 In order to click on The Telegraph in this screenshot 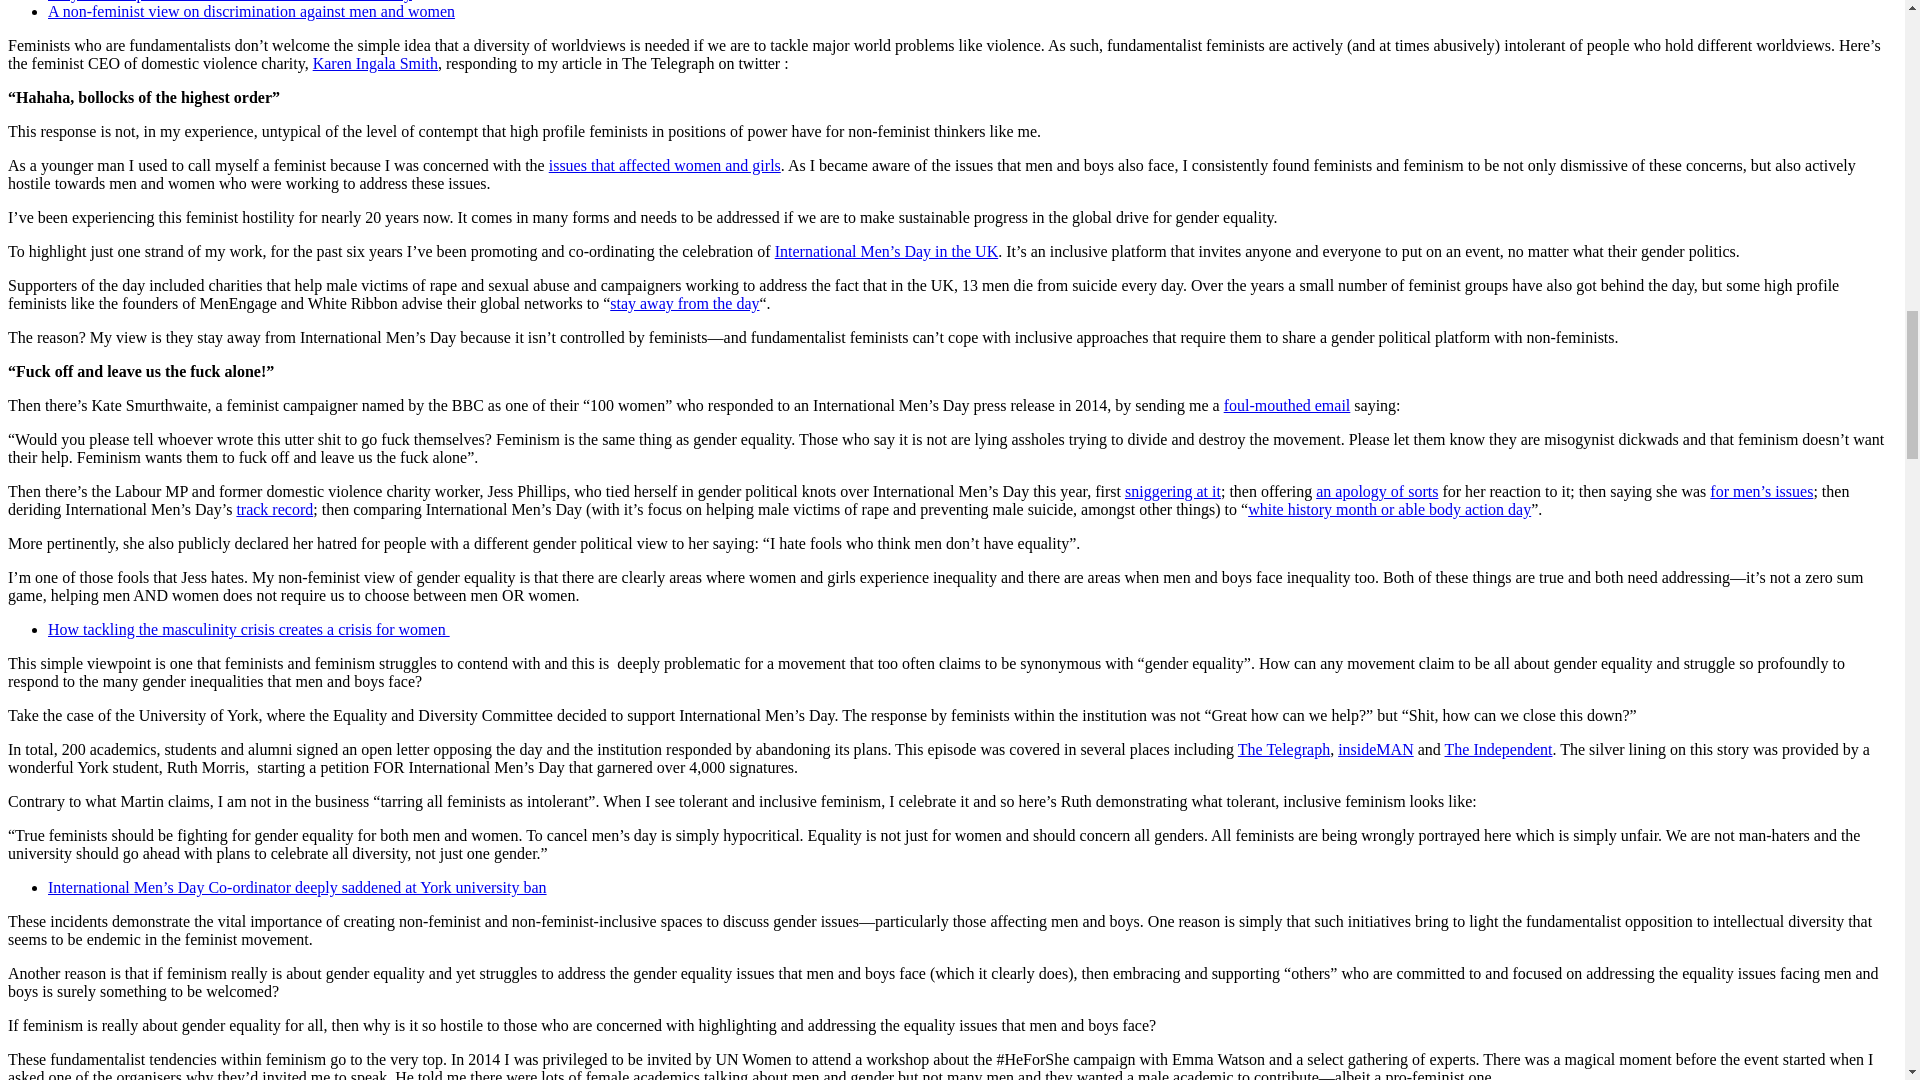, I will do `click(1284, 749)`.